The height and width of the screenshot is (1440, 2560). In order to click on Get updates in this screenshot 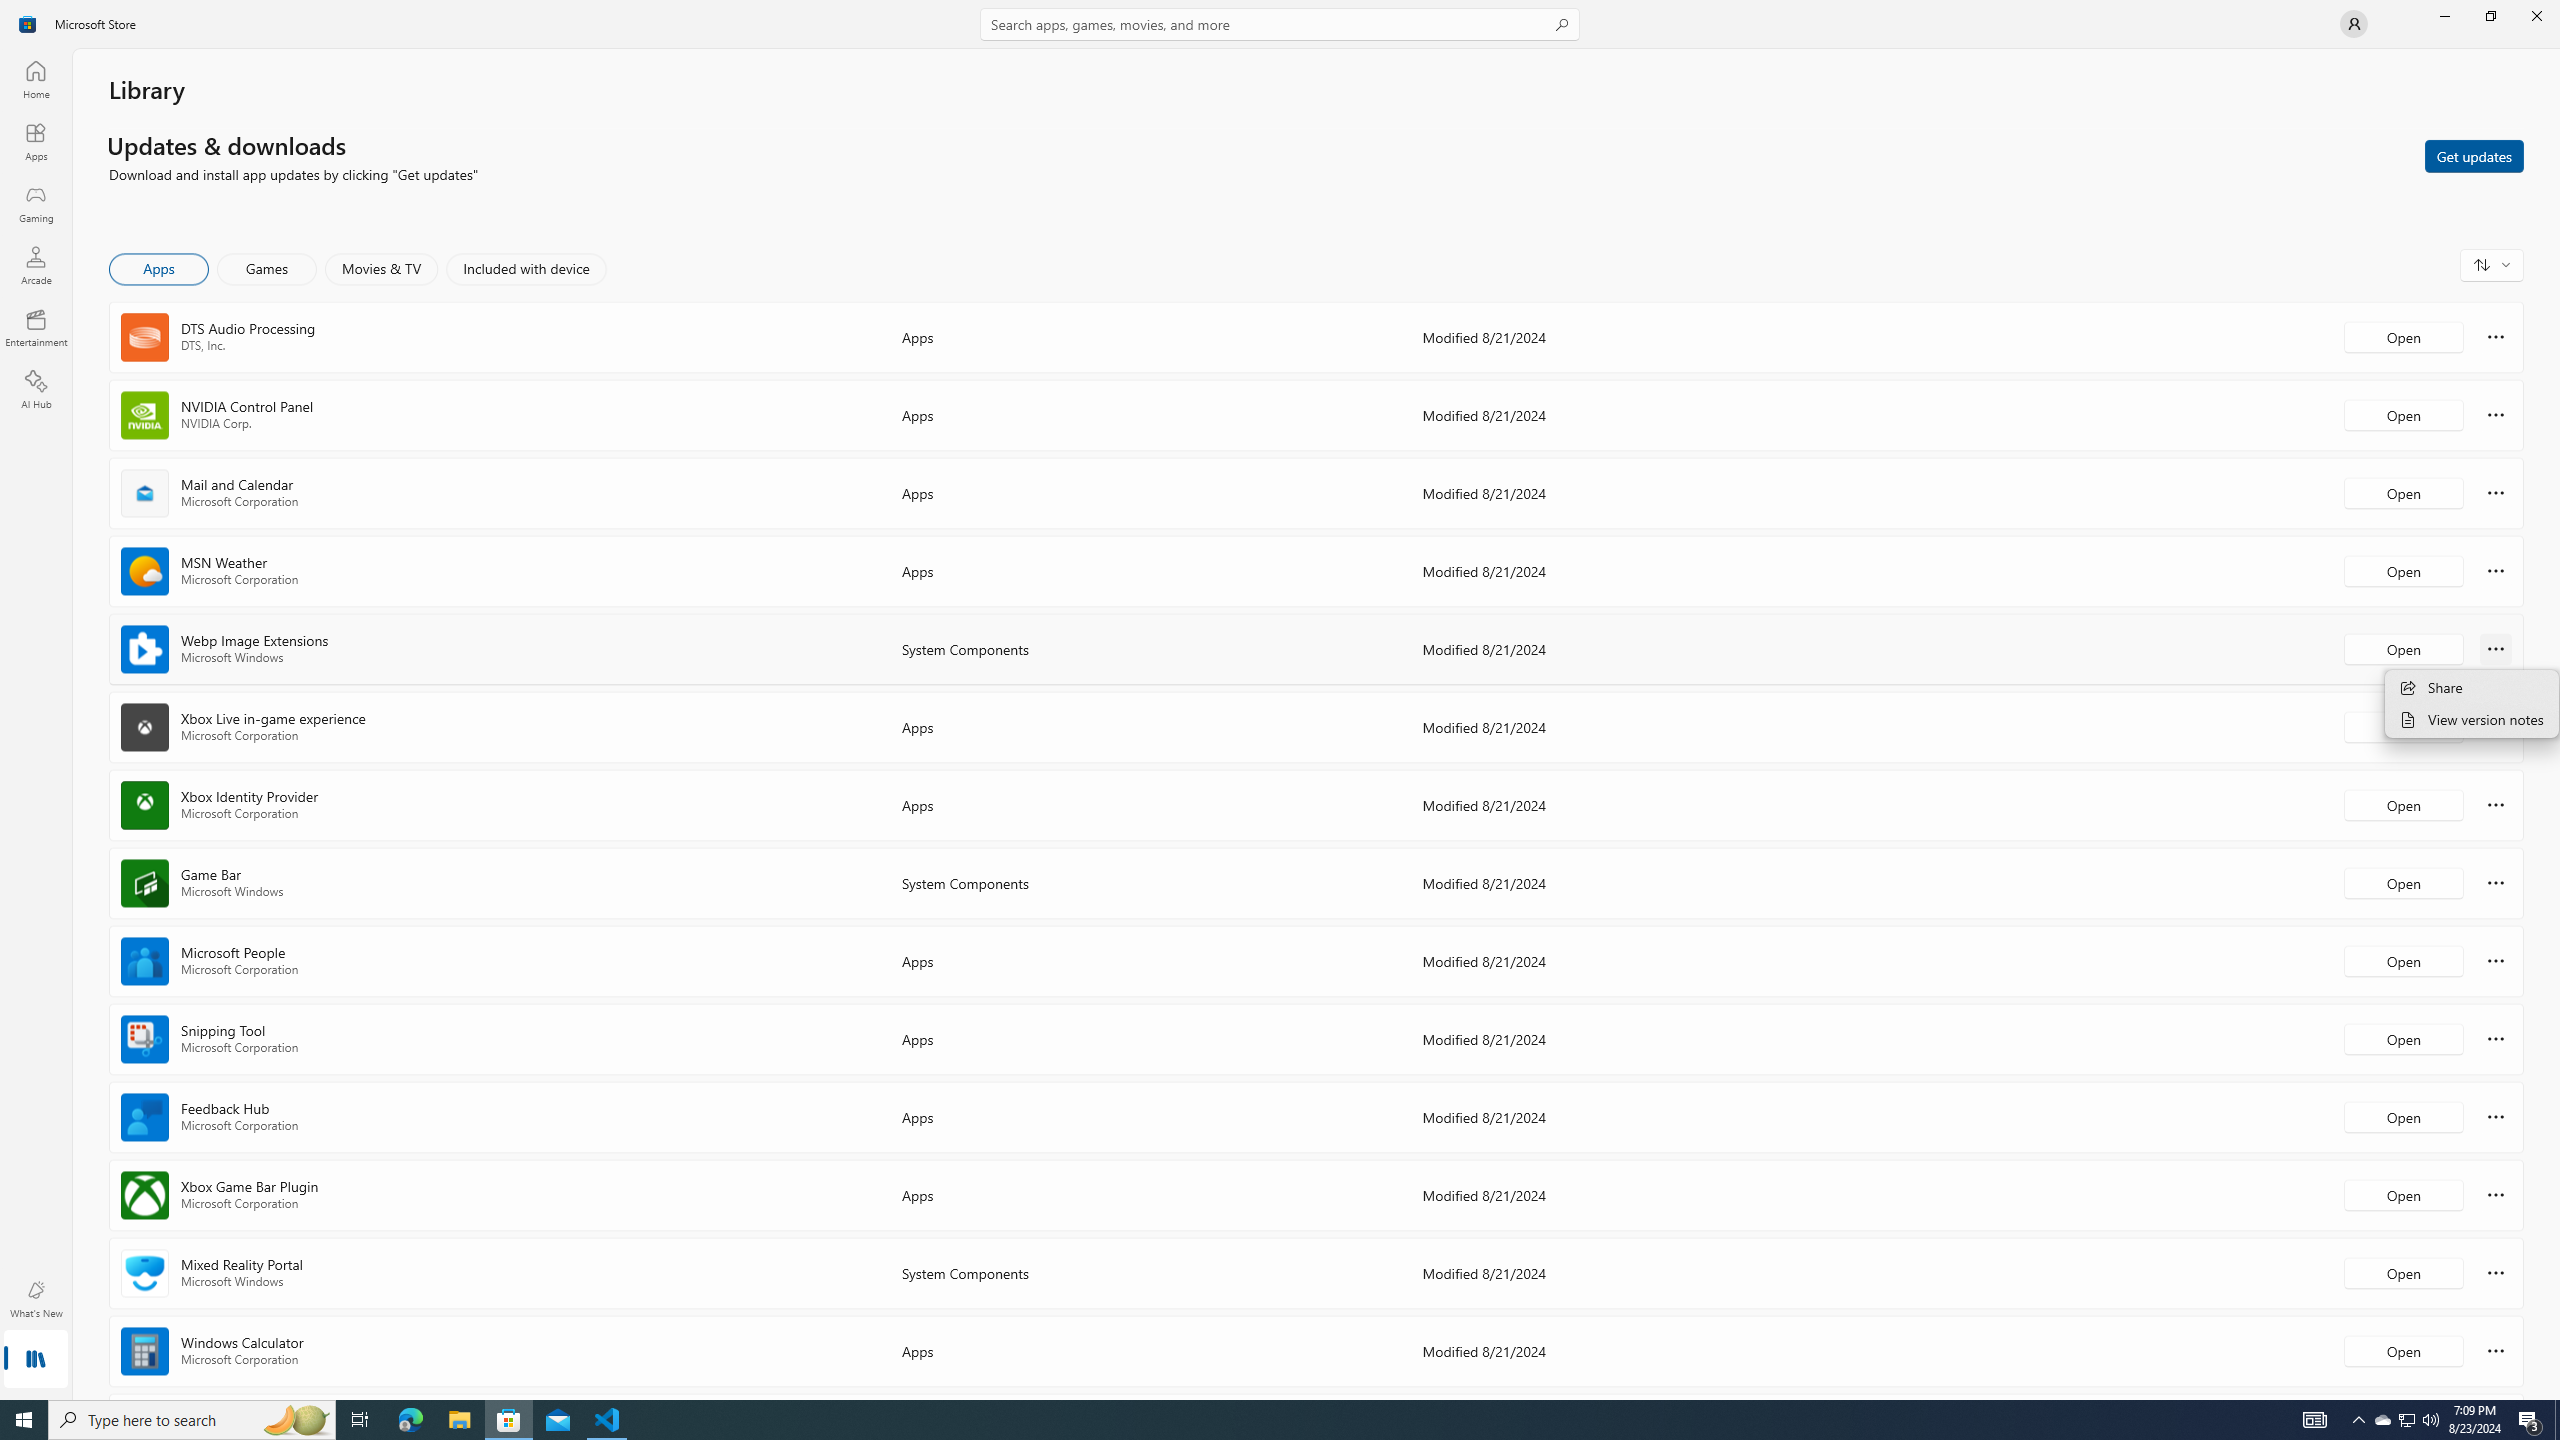, I will do `click(2474, 155)`.